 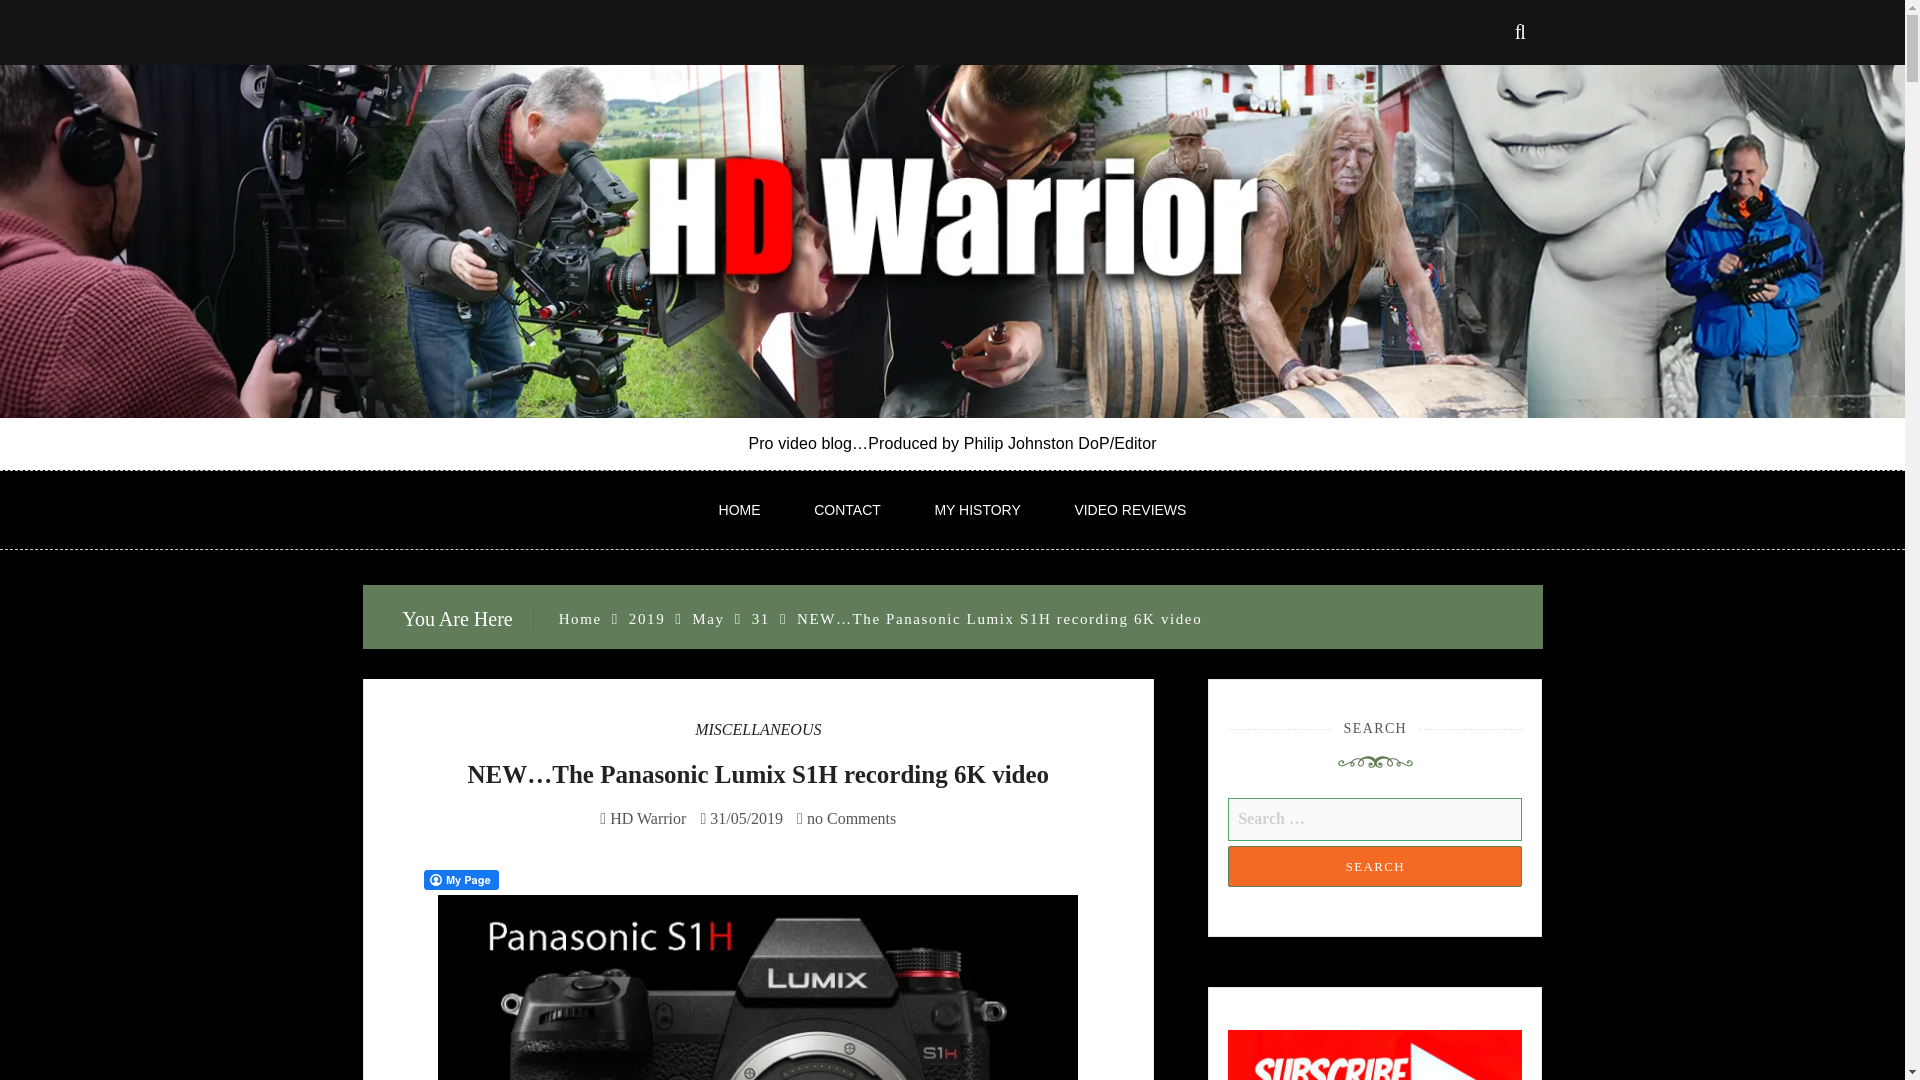 I want to click on MY HISTORY, so click(x=977, y=509).